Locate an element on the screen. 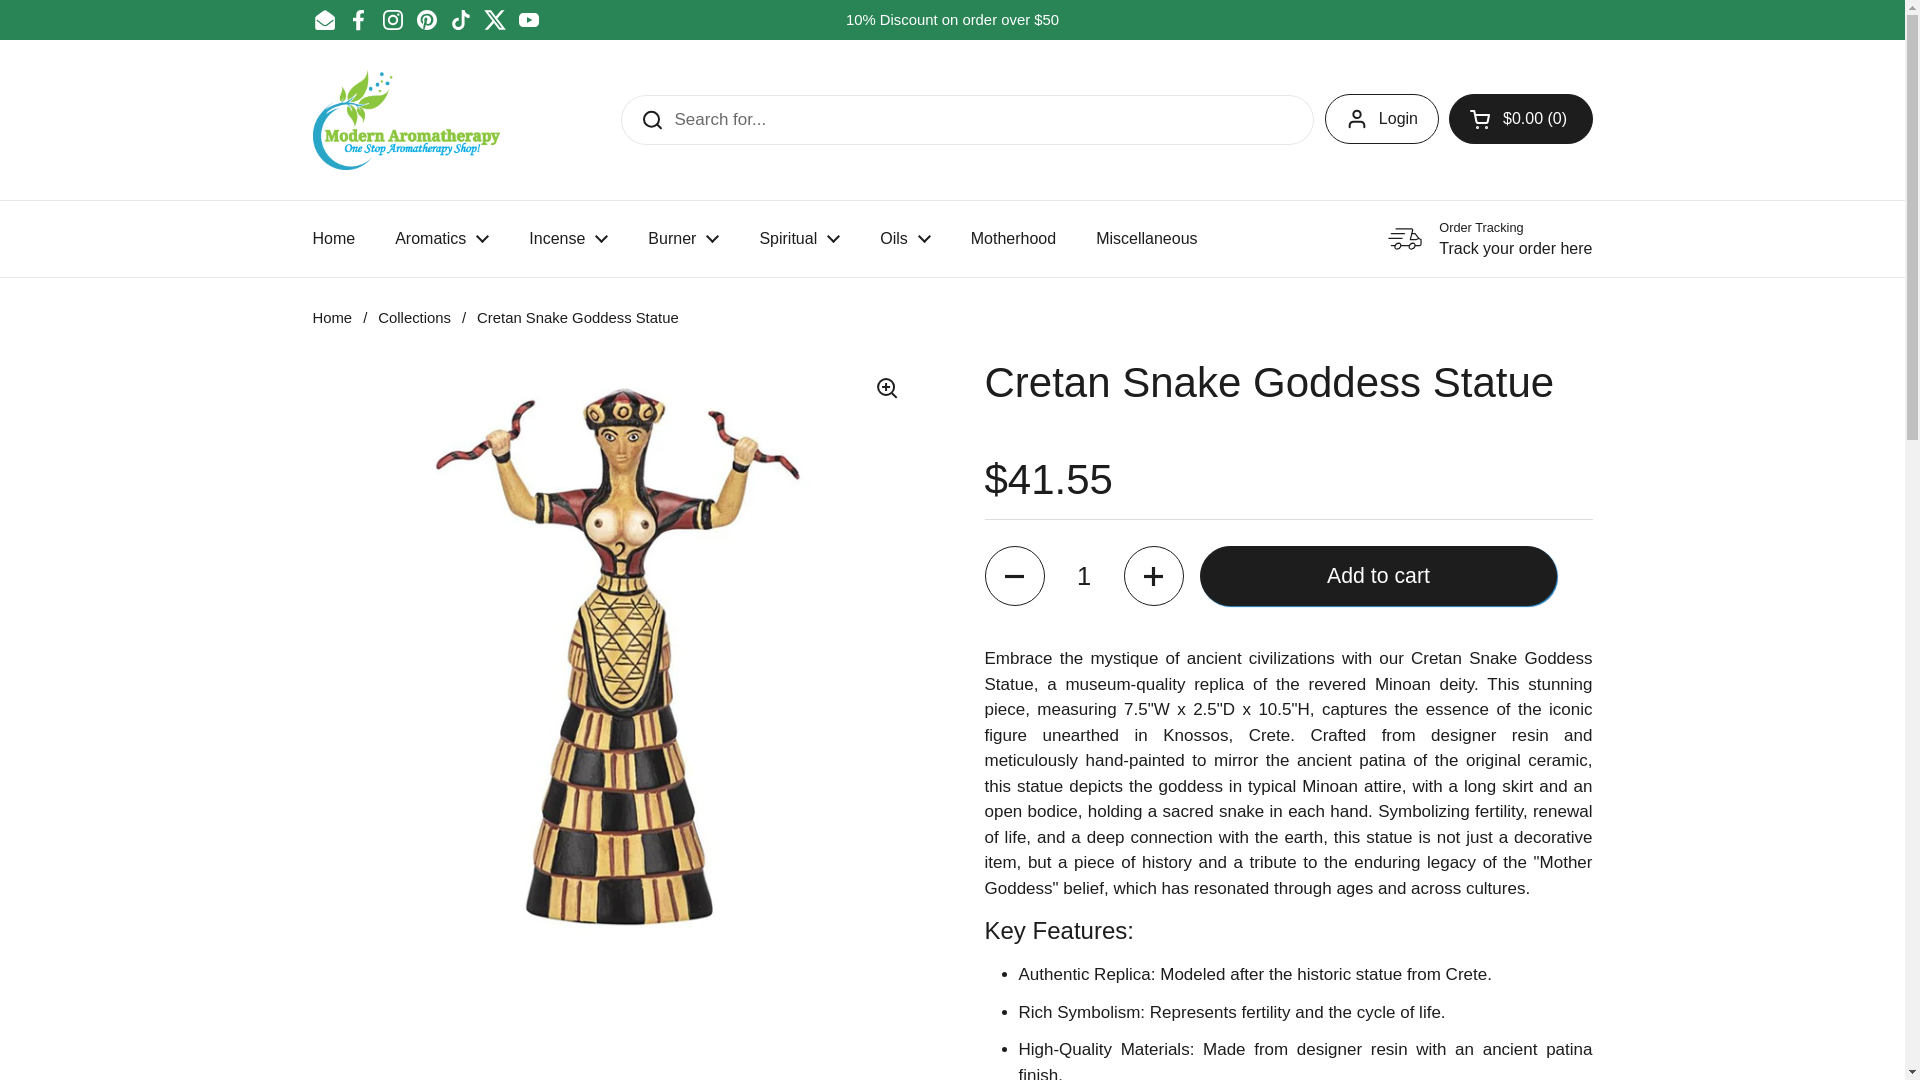  Login is located at coordinates (1381, 118).